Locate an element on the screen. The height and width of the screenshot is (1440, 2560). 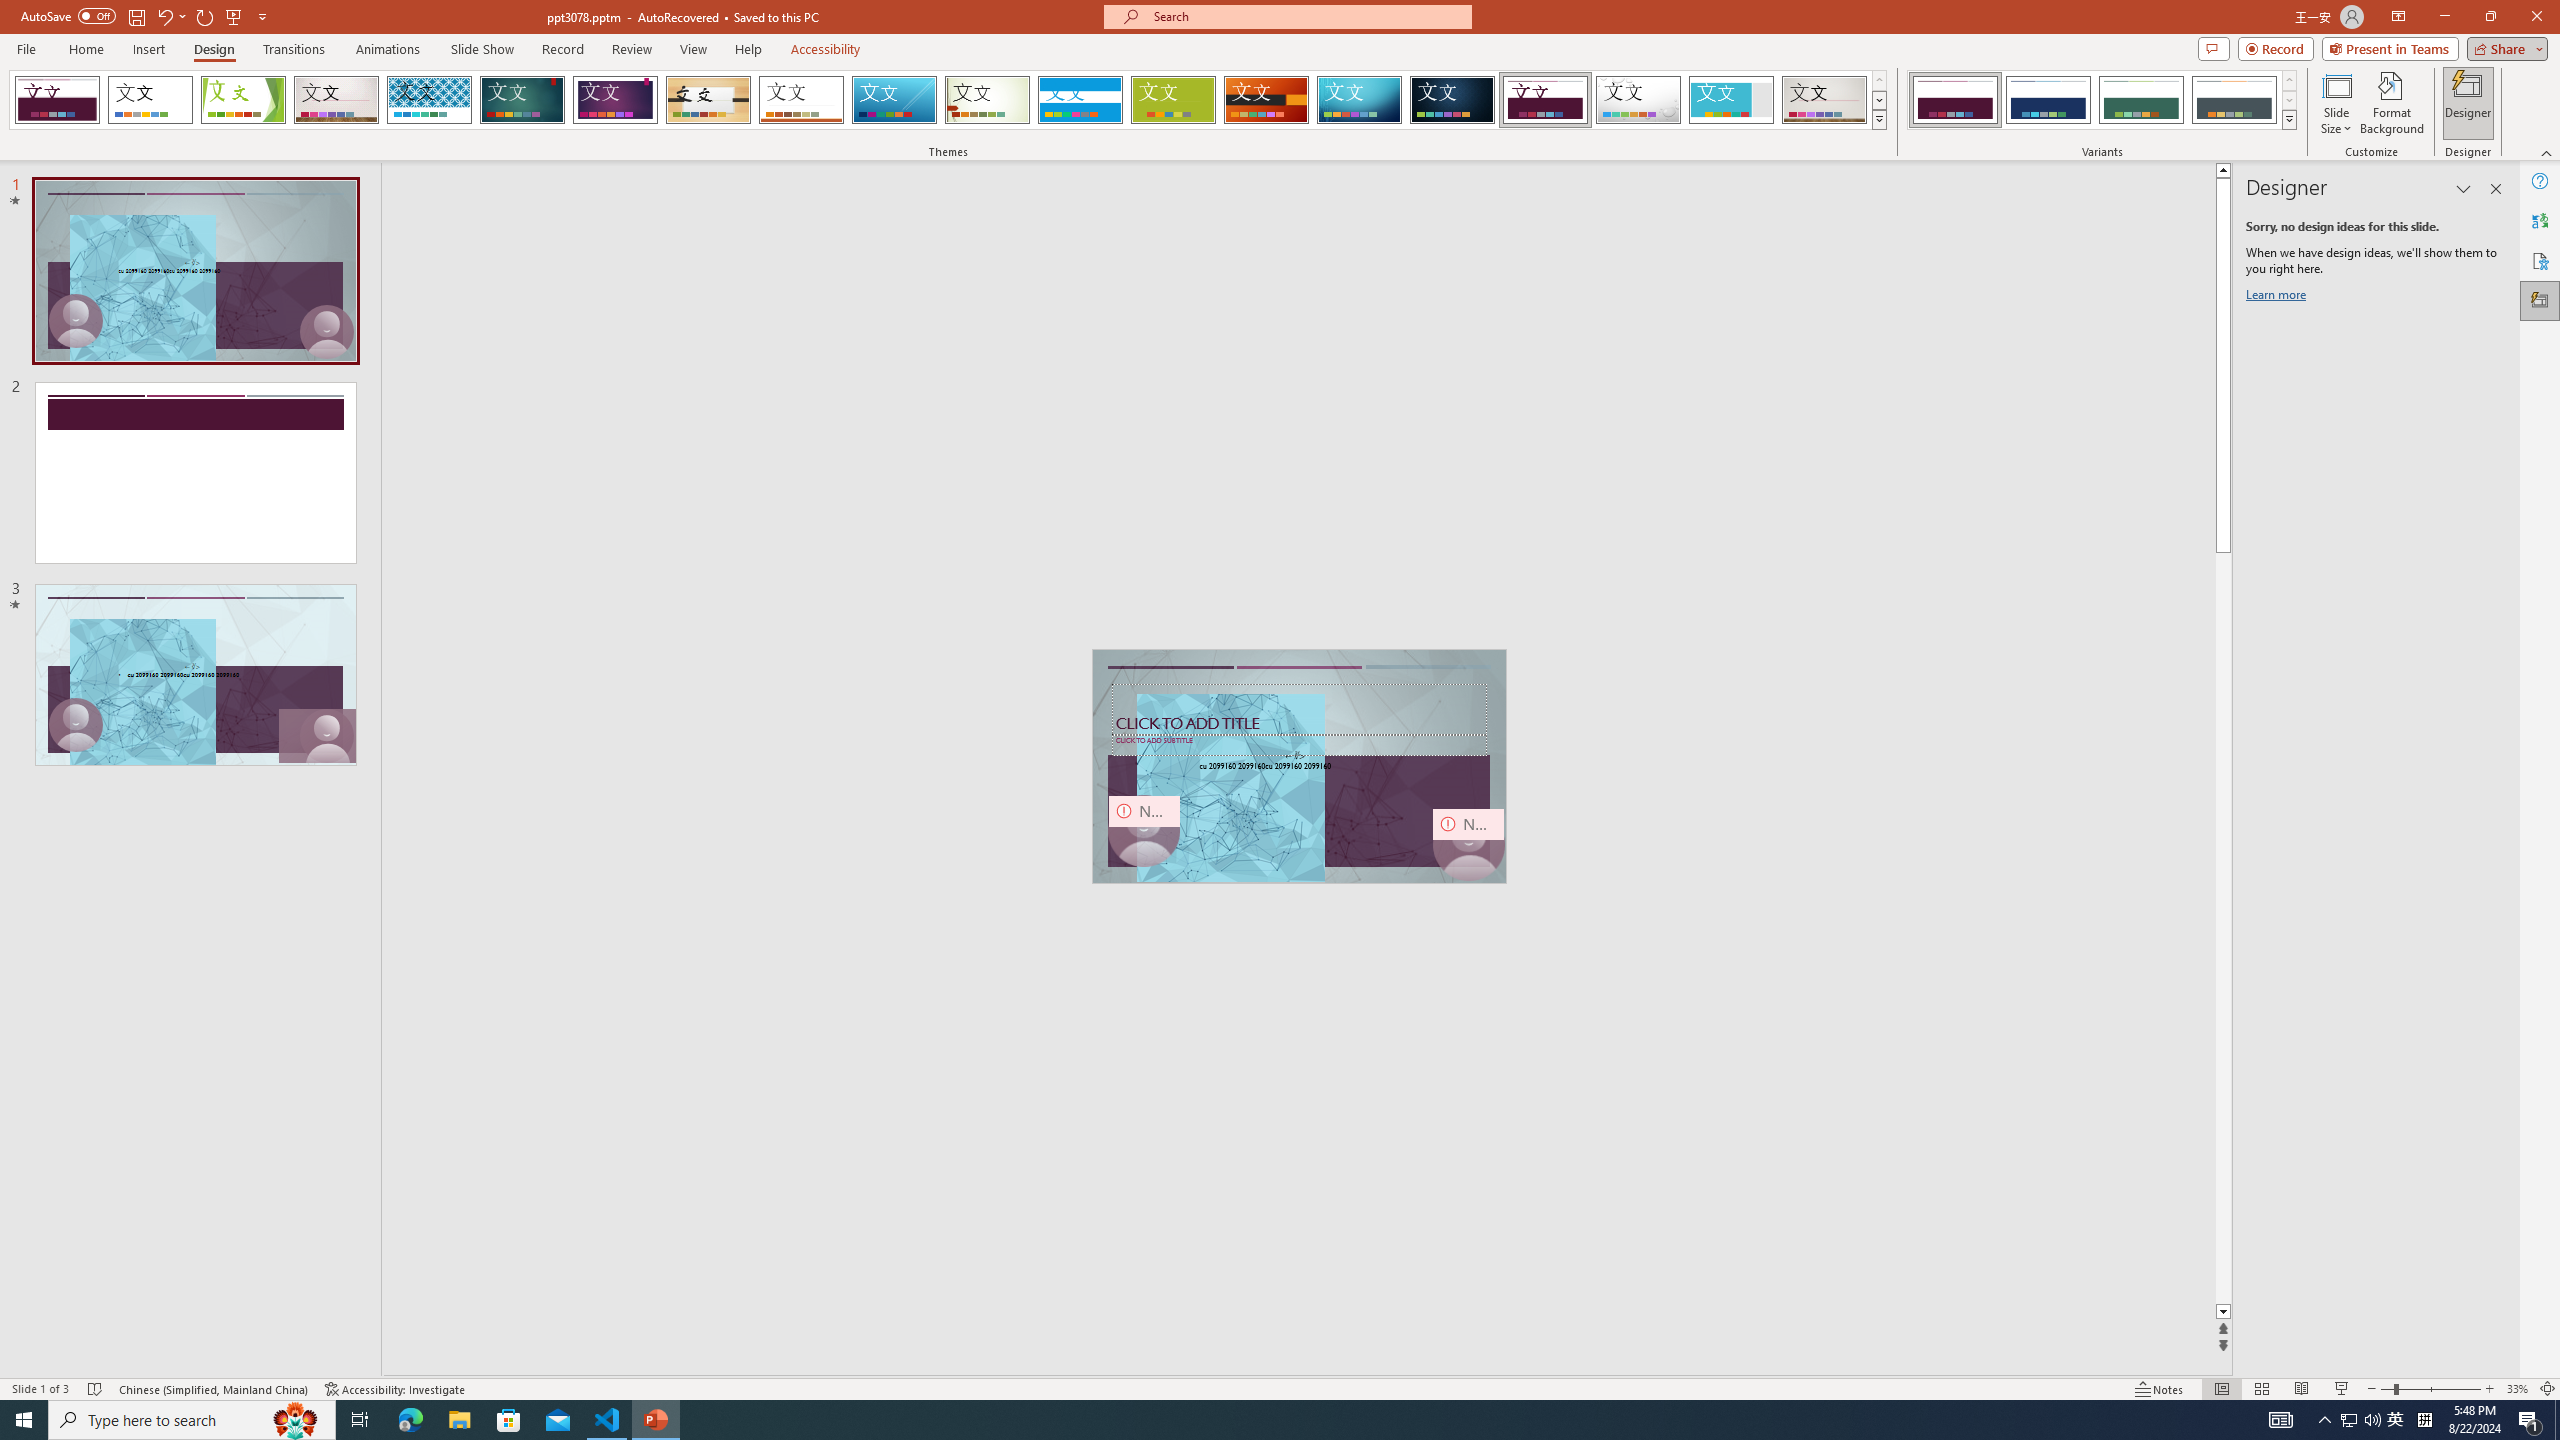
Save is located at coordinates (136, 16).